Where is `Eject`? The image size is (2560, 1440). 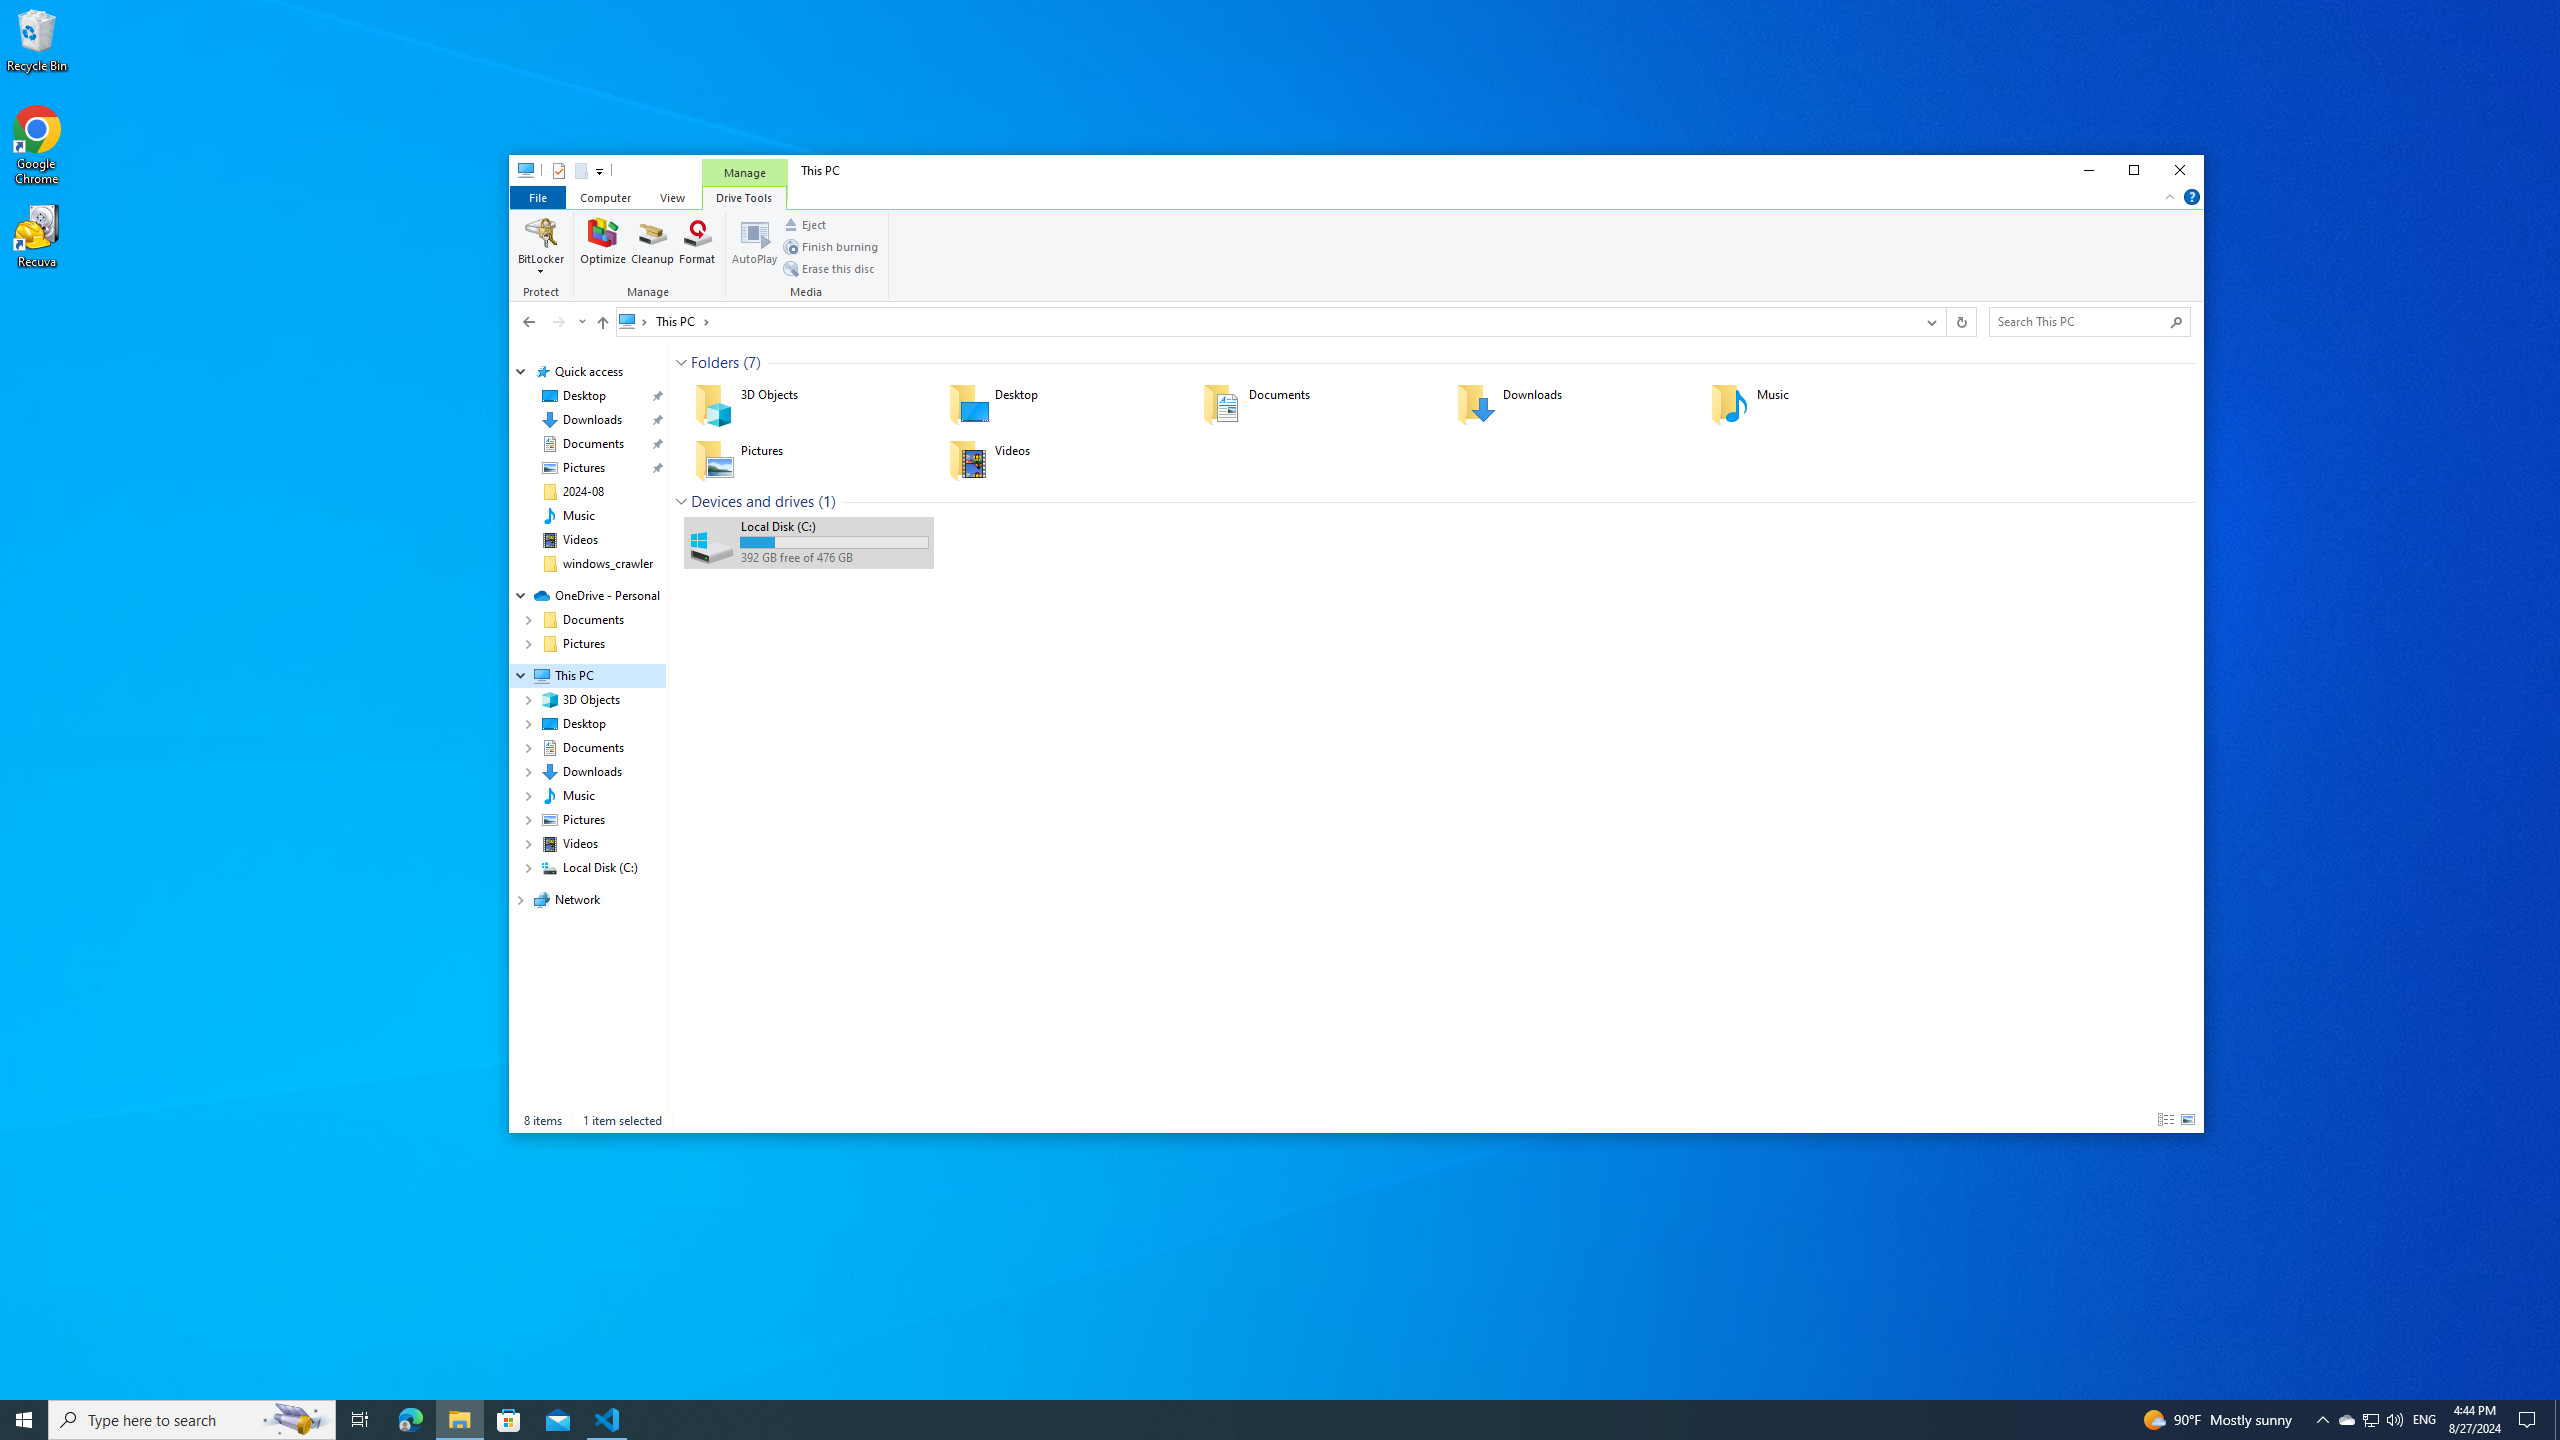 Eject is located at coordinates (804, 225).